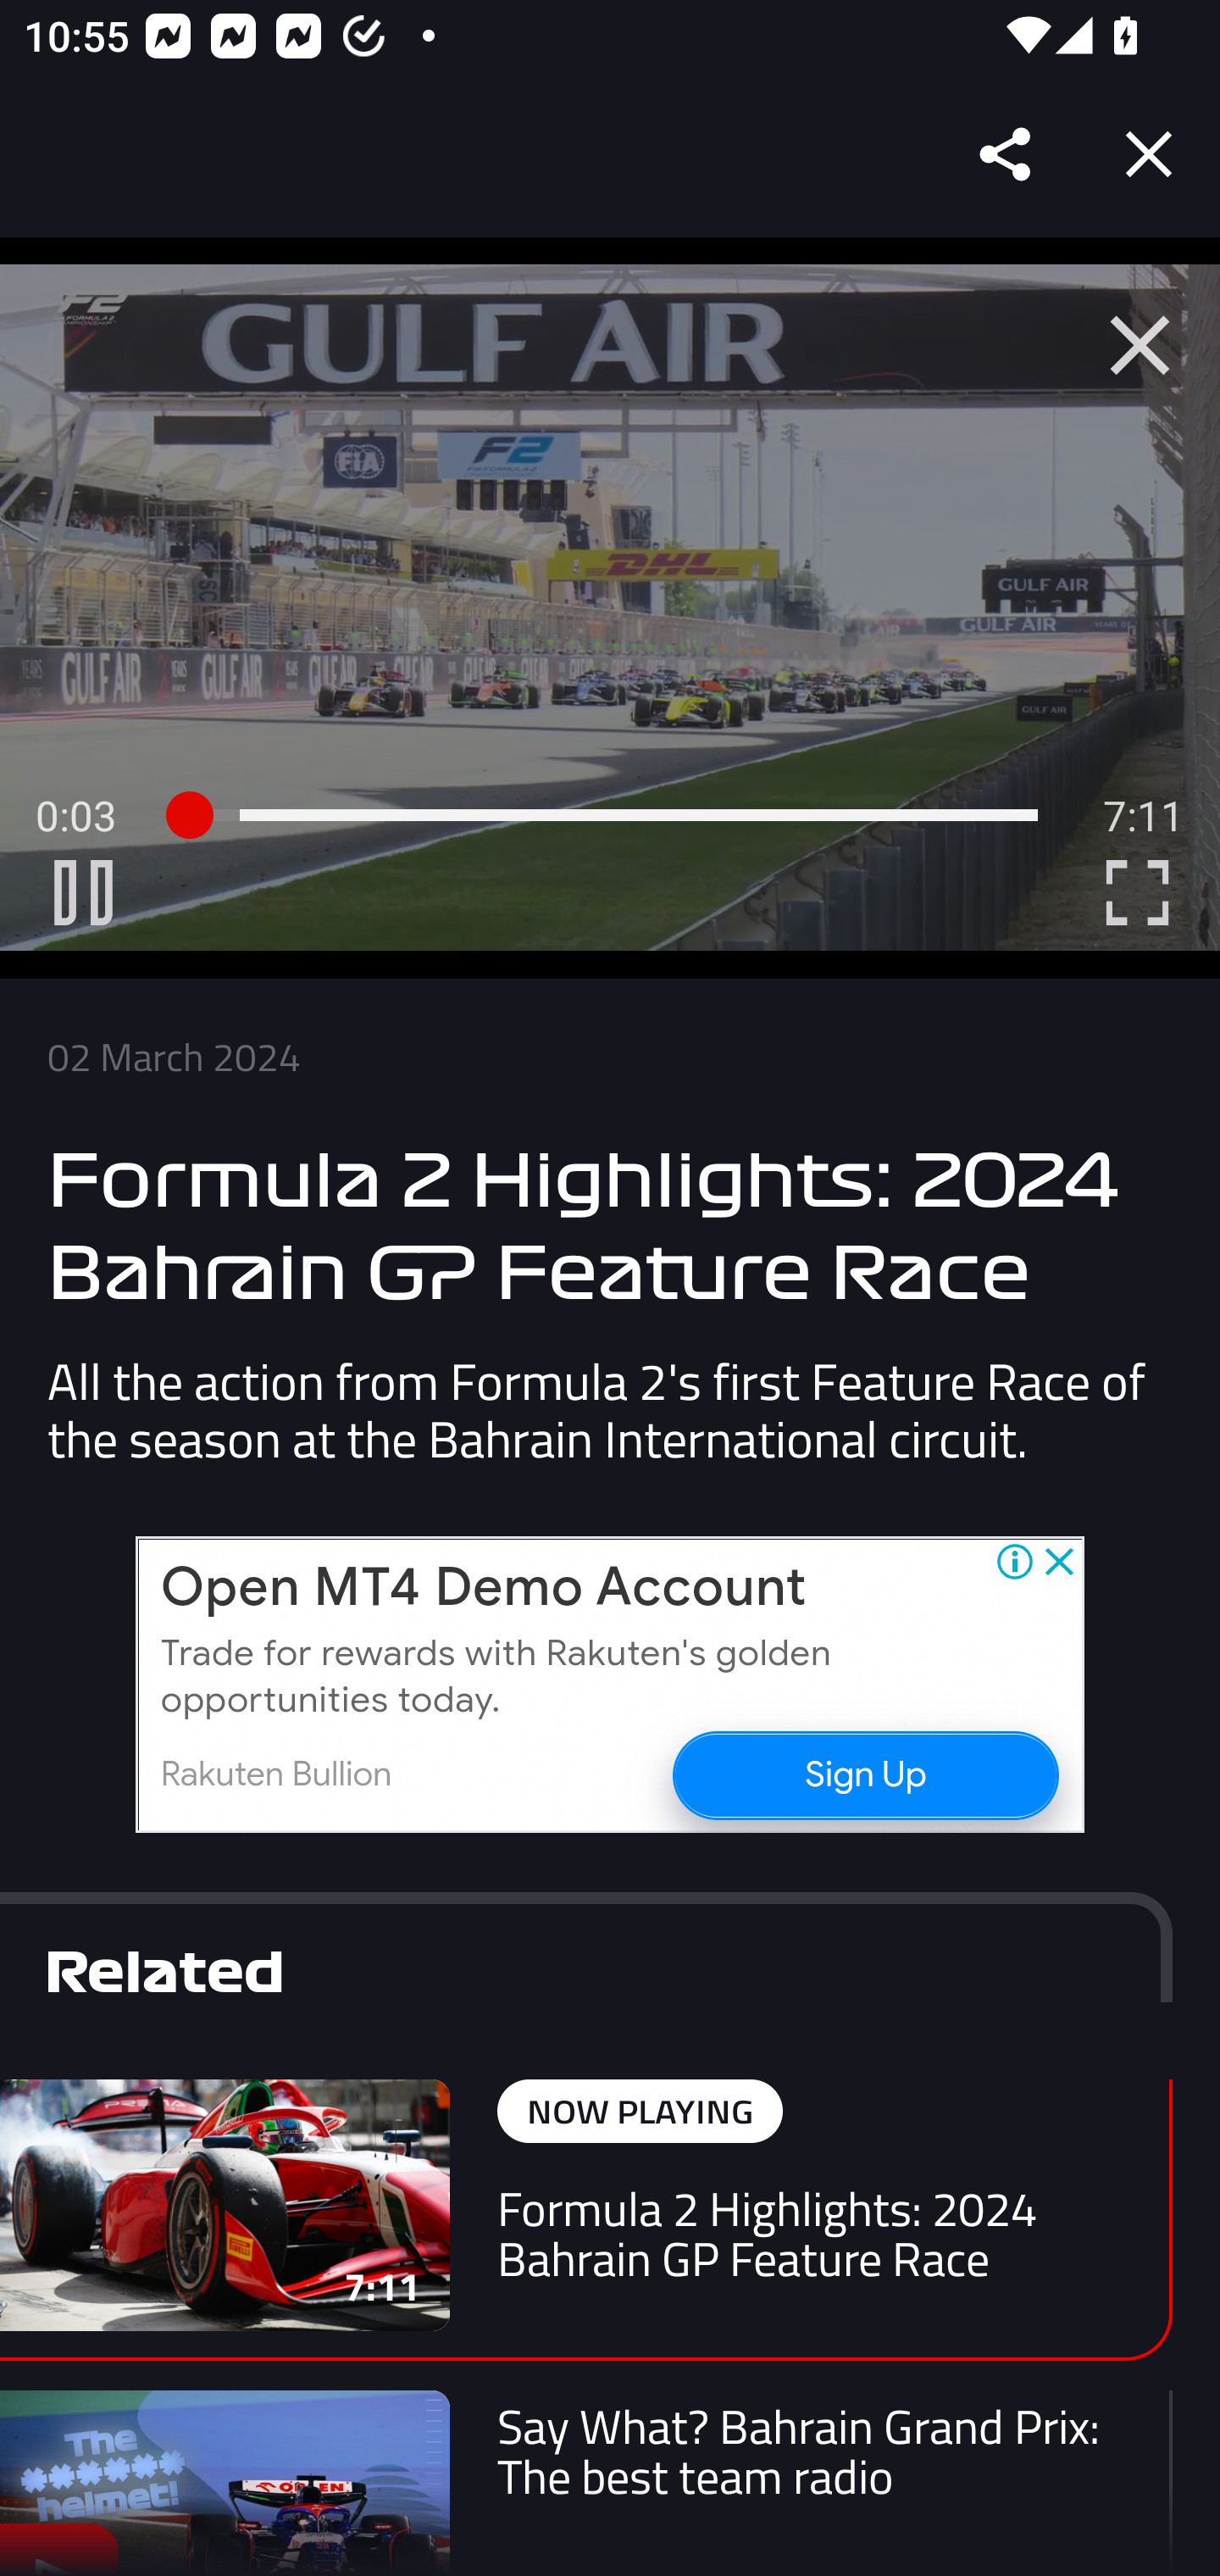 The image size is (1220, 2576). What do you see at coordinates (483, 1588) in the screenshot?
I see `Open MT4 Demo Account` at bounding box center [483, 1588].